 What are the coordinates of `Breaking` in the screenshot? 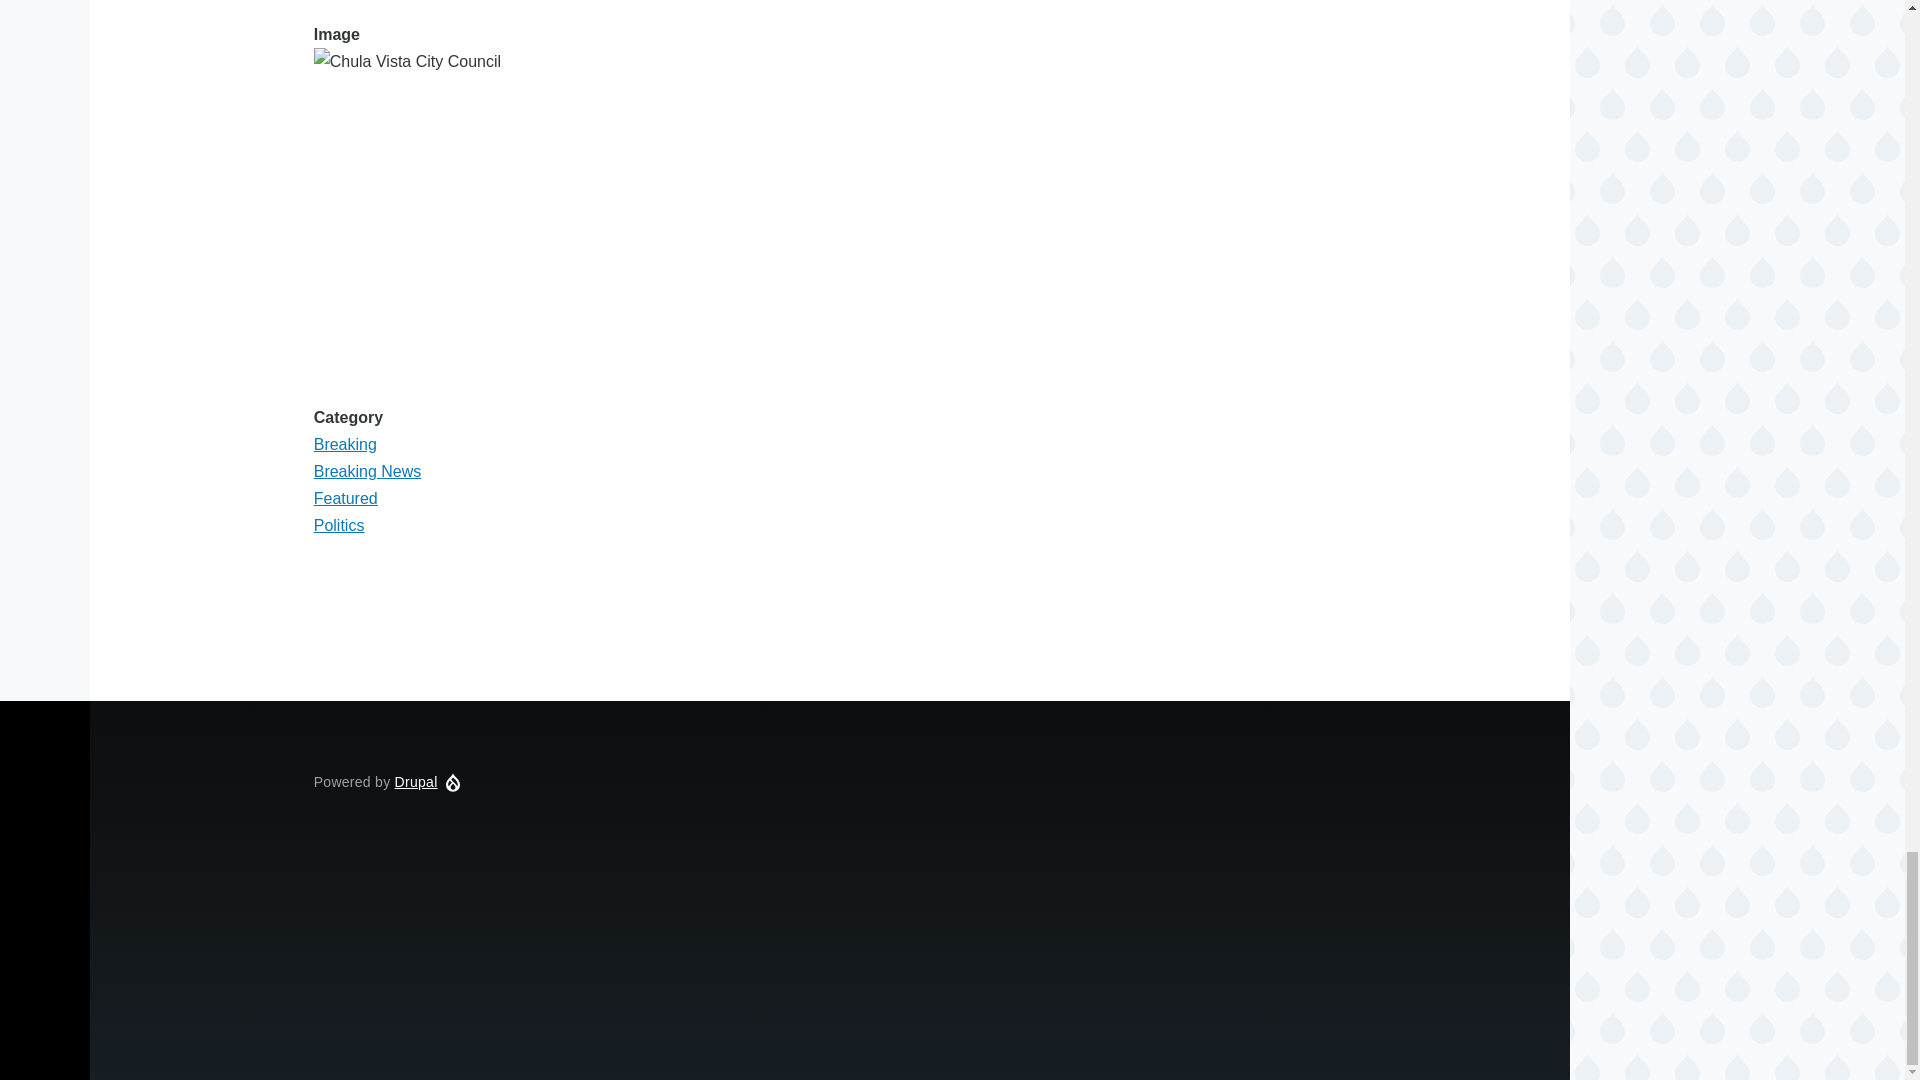 It's located at (345, 444).